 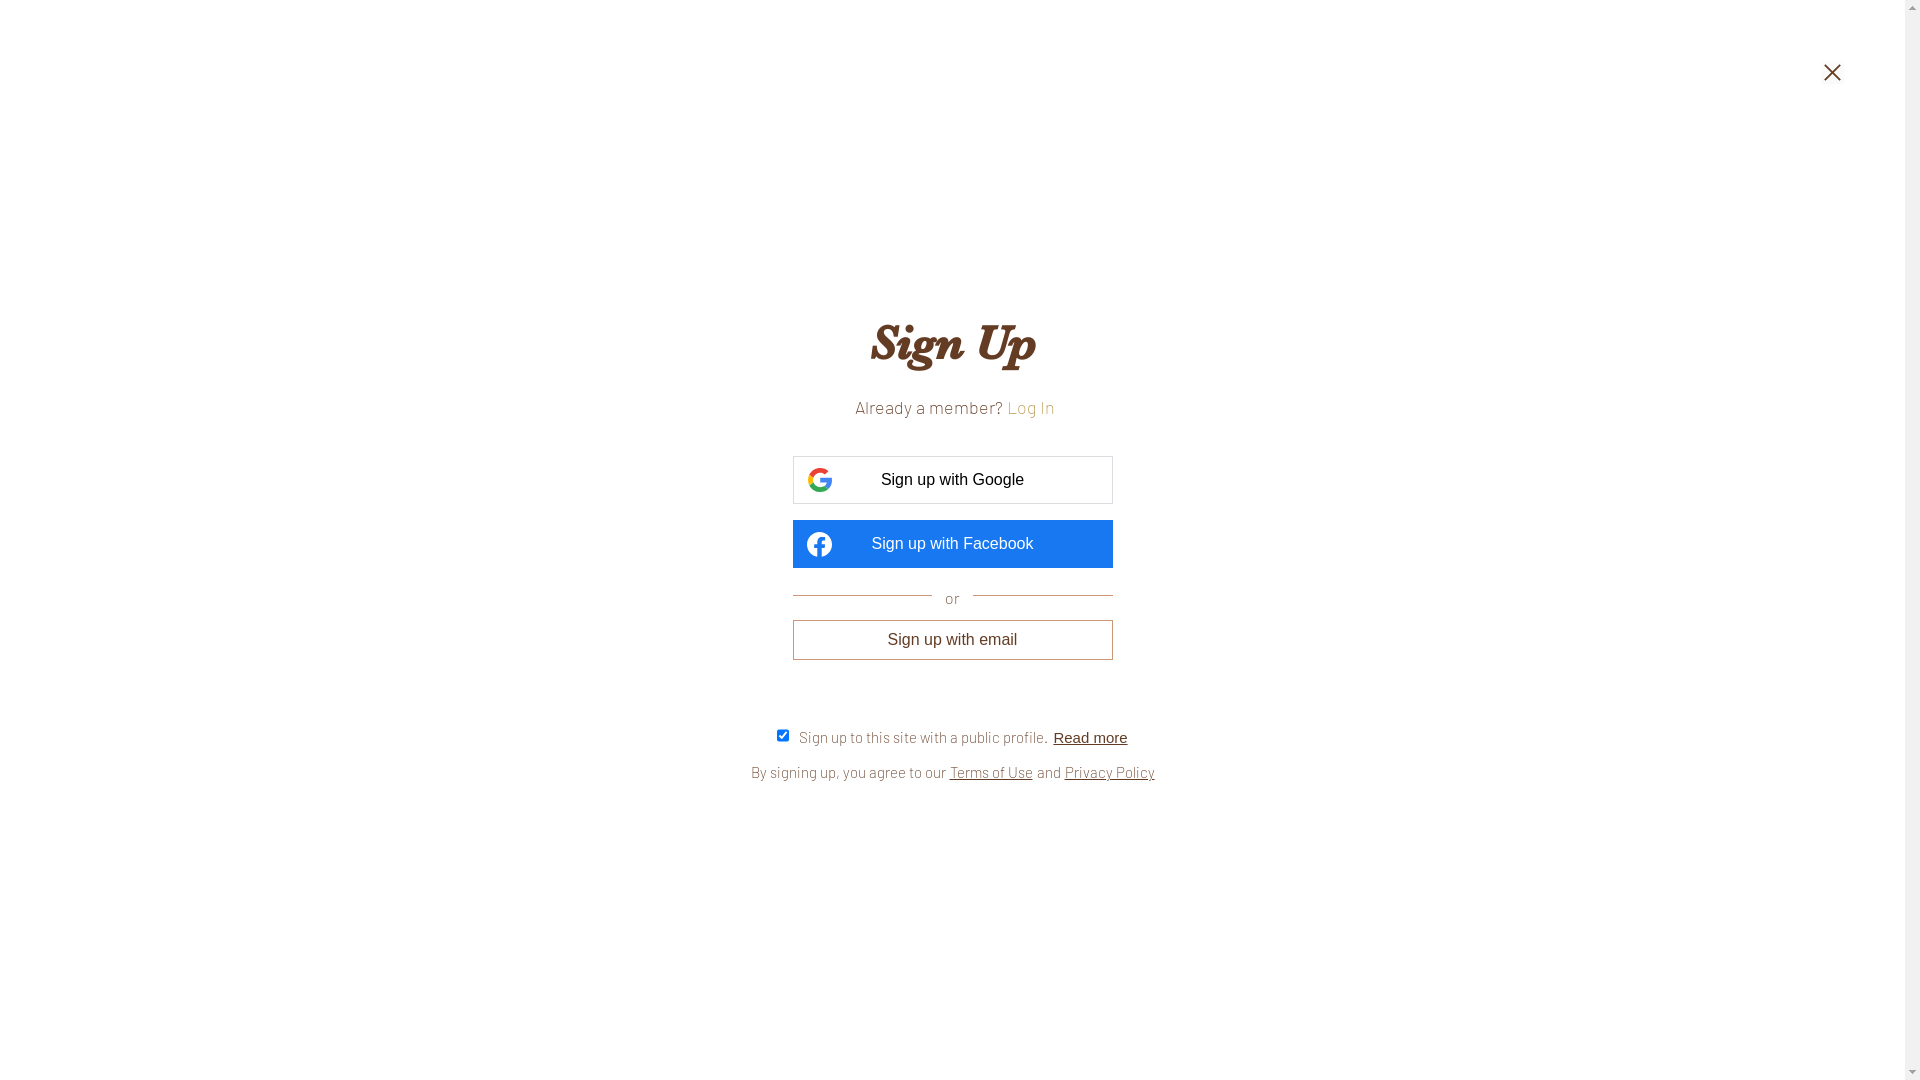 I want to click on Privacy Policy, so click(x=1109, y=772).